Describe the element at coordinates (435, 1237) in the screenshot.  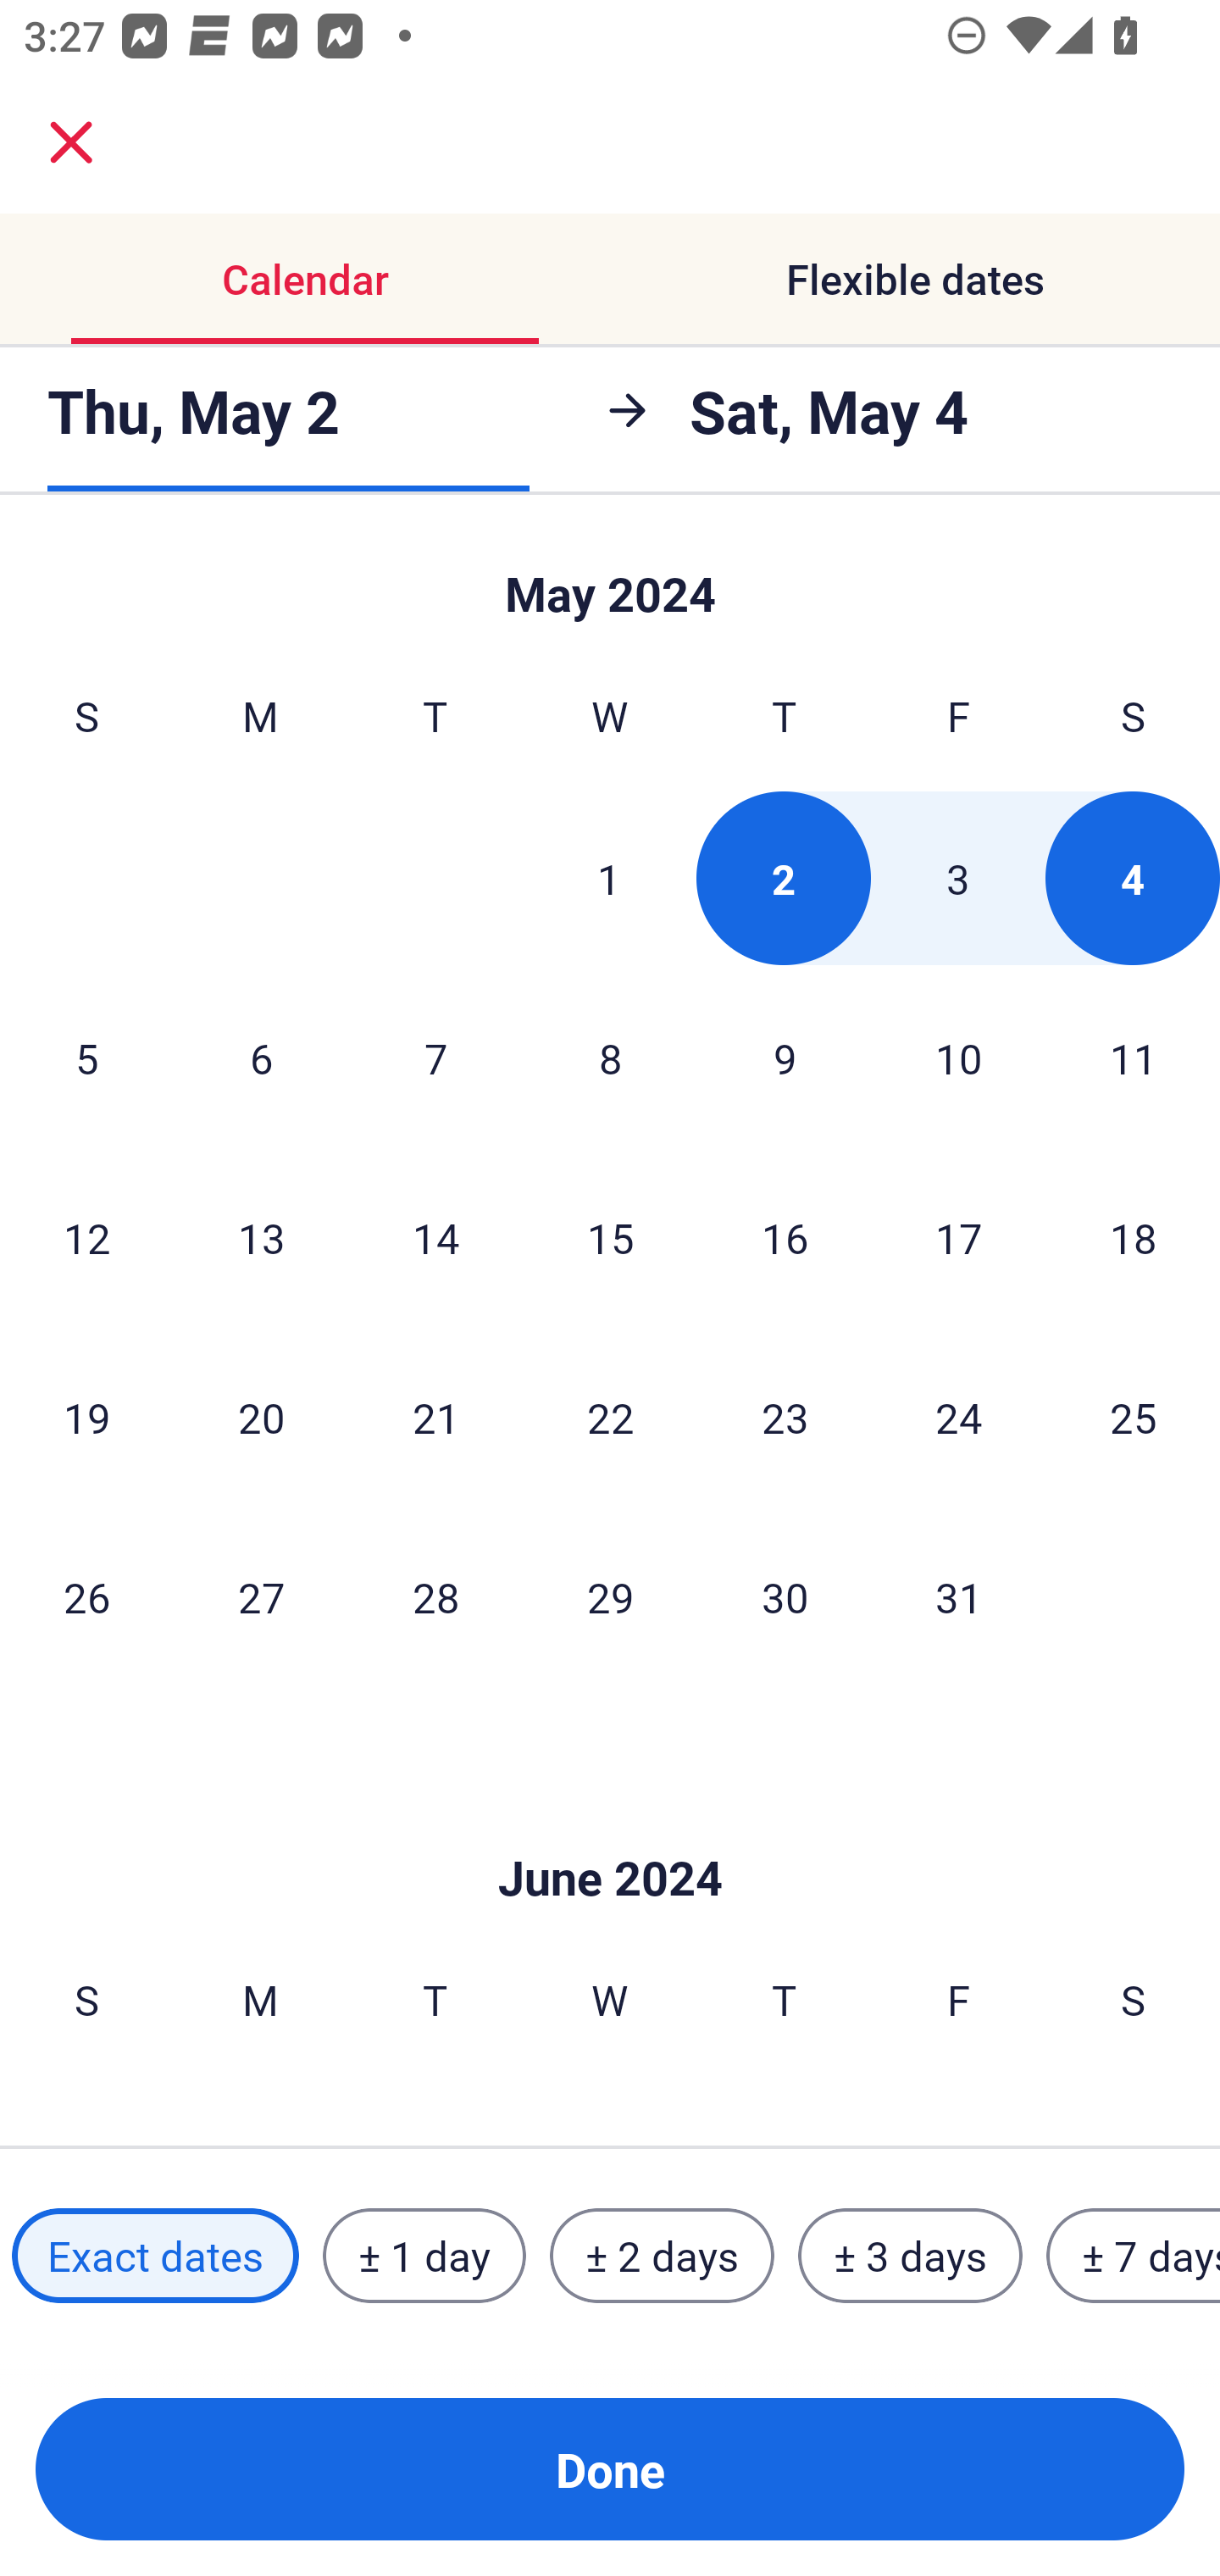
I see `14 Tuesday, May 14, 2024` at that location.